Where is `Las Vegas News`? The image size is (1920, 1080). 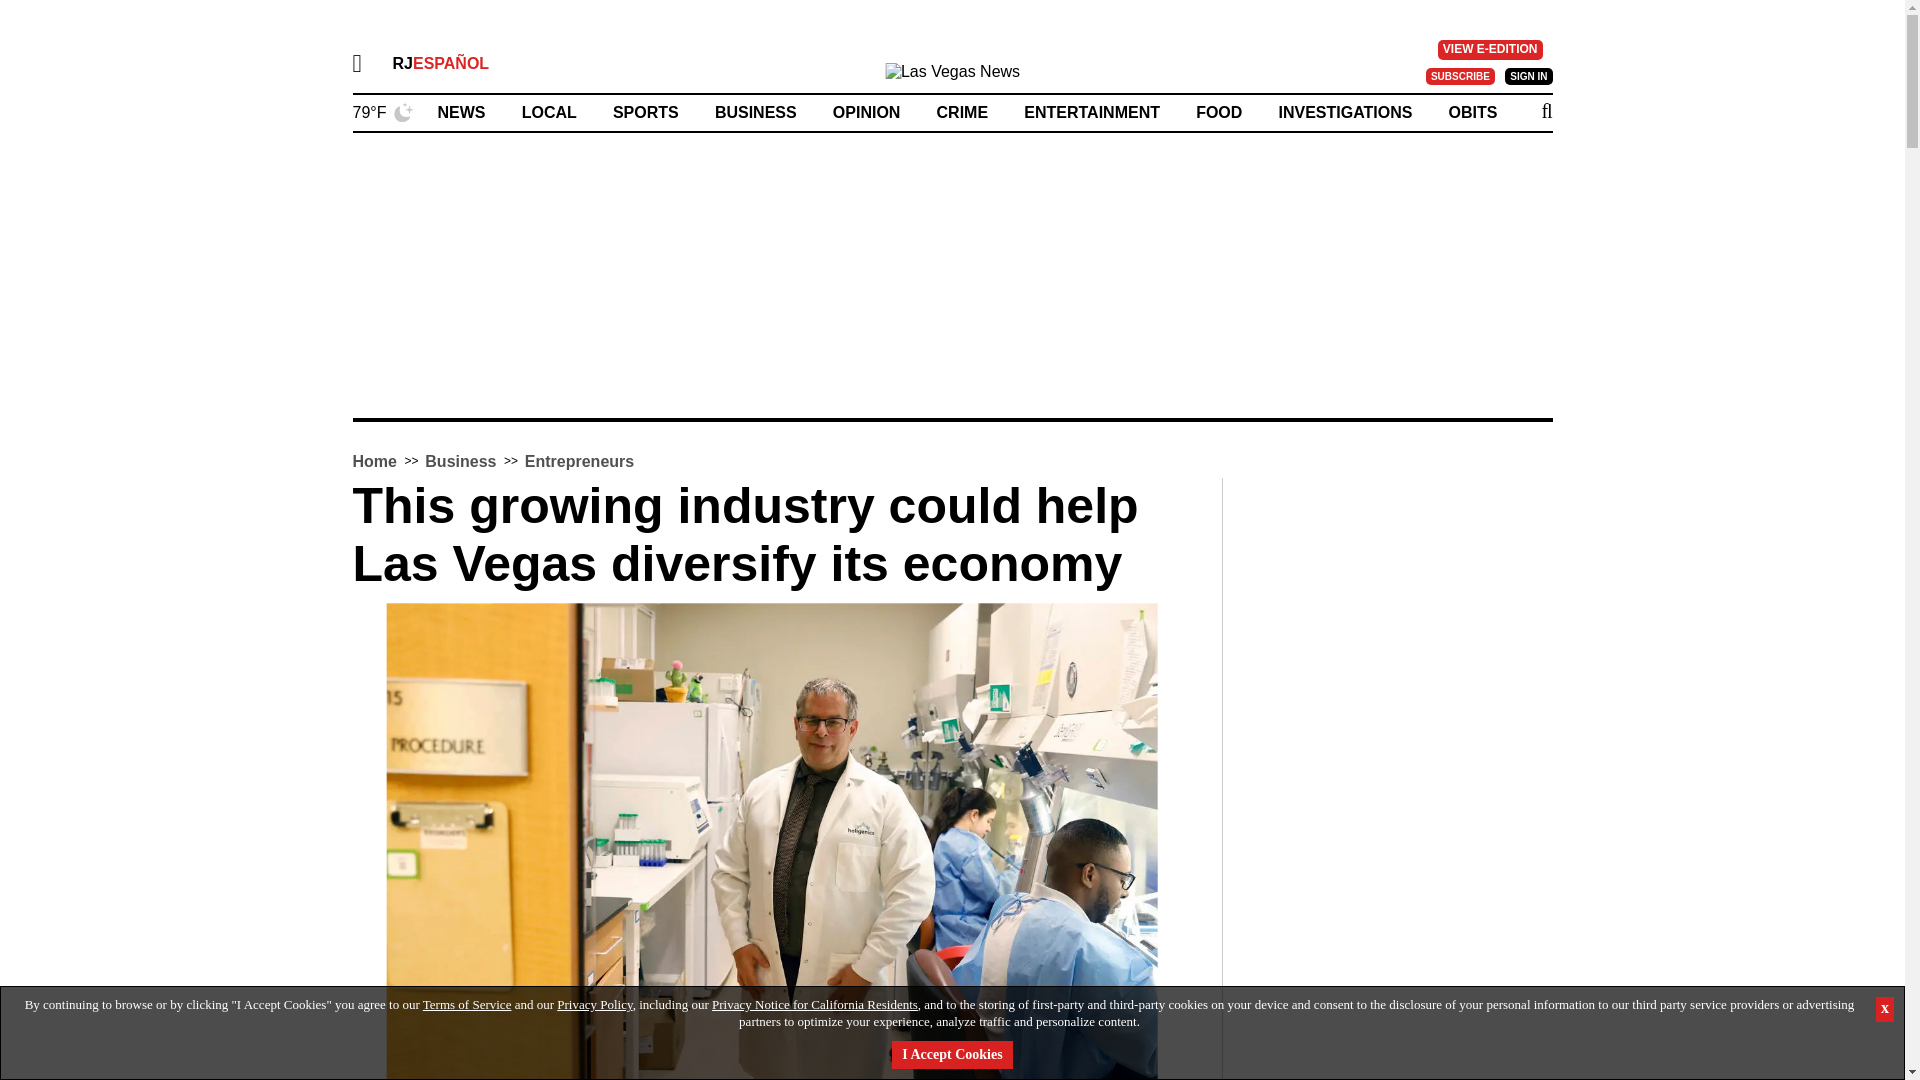
Las Vegas News is located at coordinates (952, 77).